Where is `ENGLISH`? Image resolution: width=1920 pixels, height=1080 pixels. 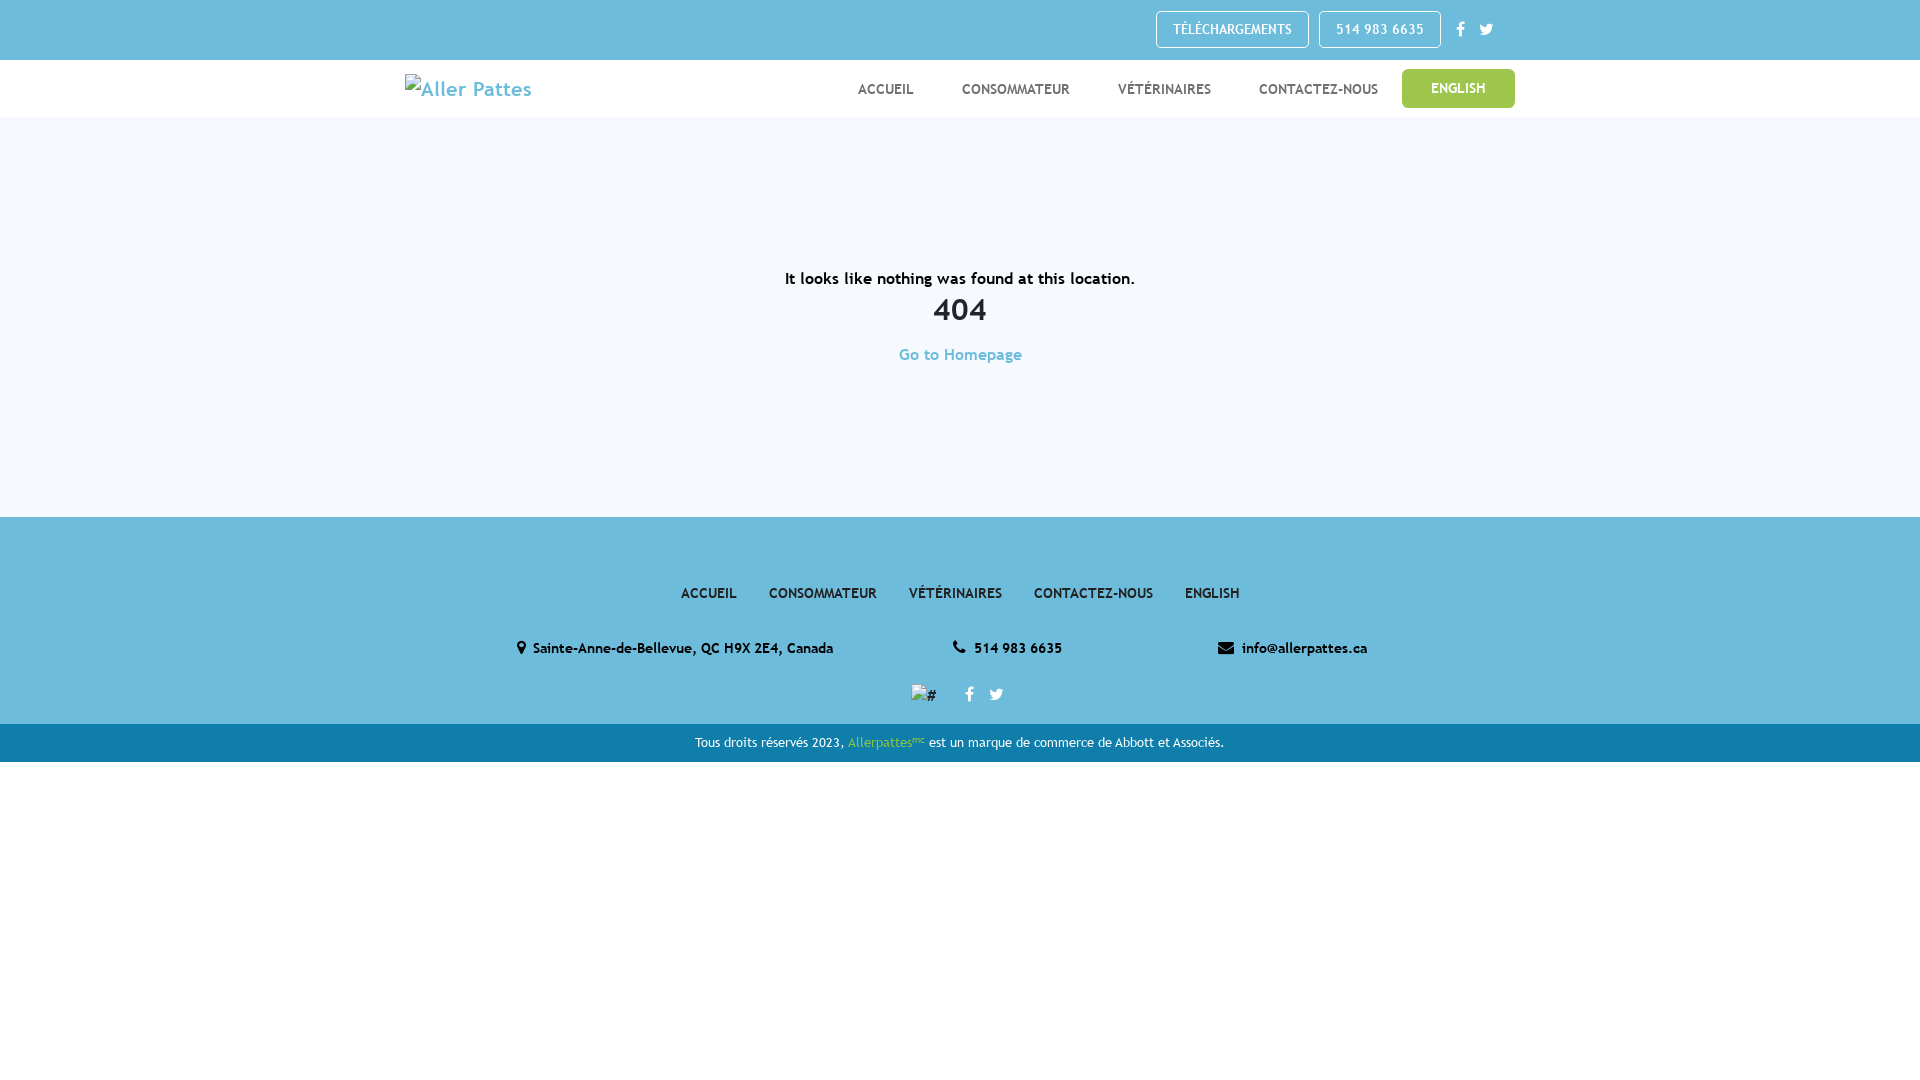
ENGLISH is located at coordinates (1212, 592).